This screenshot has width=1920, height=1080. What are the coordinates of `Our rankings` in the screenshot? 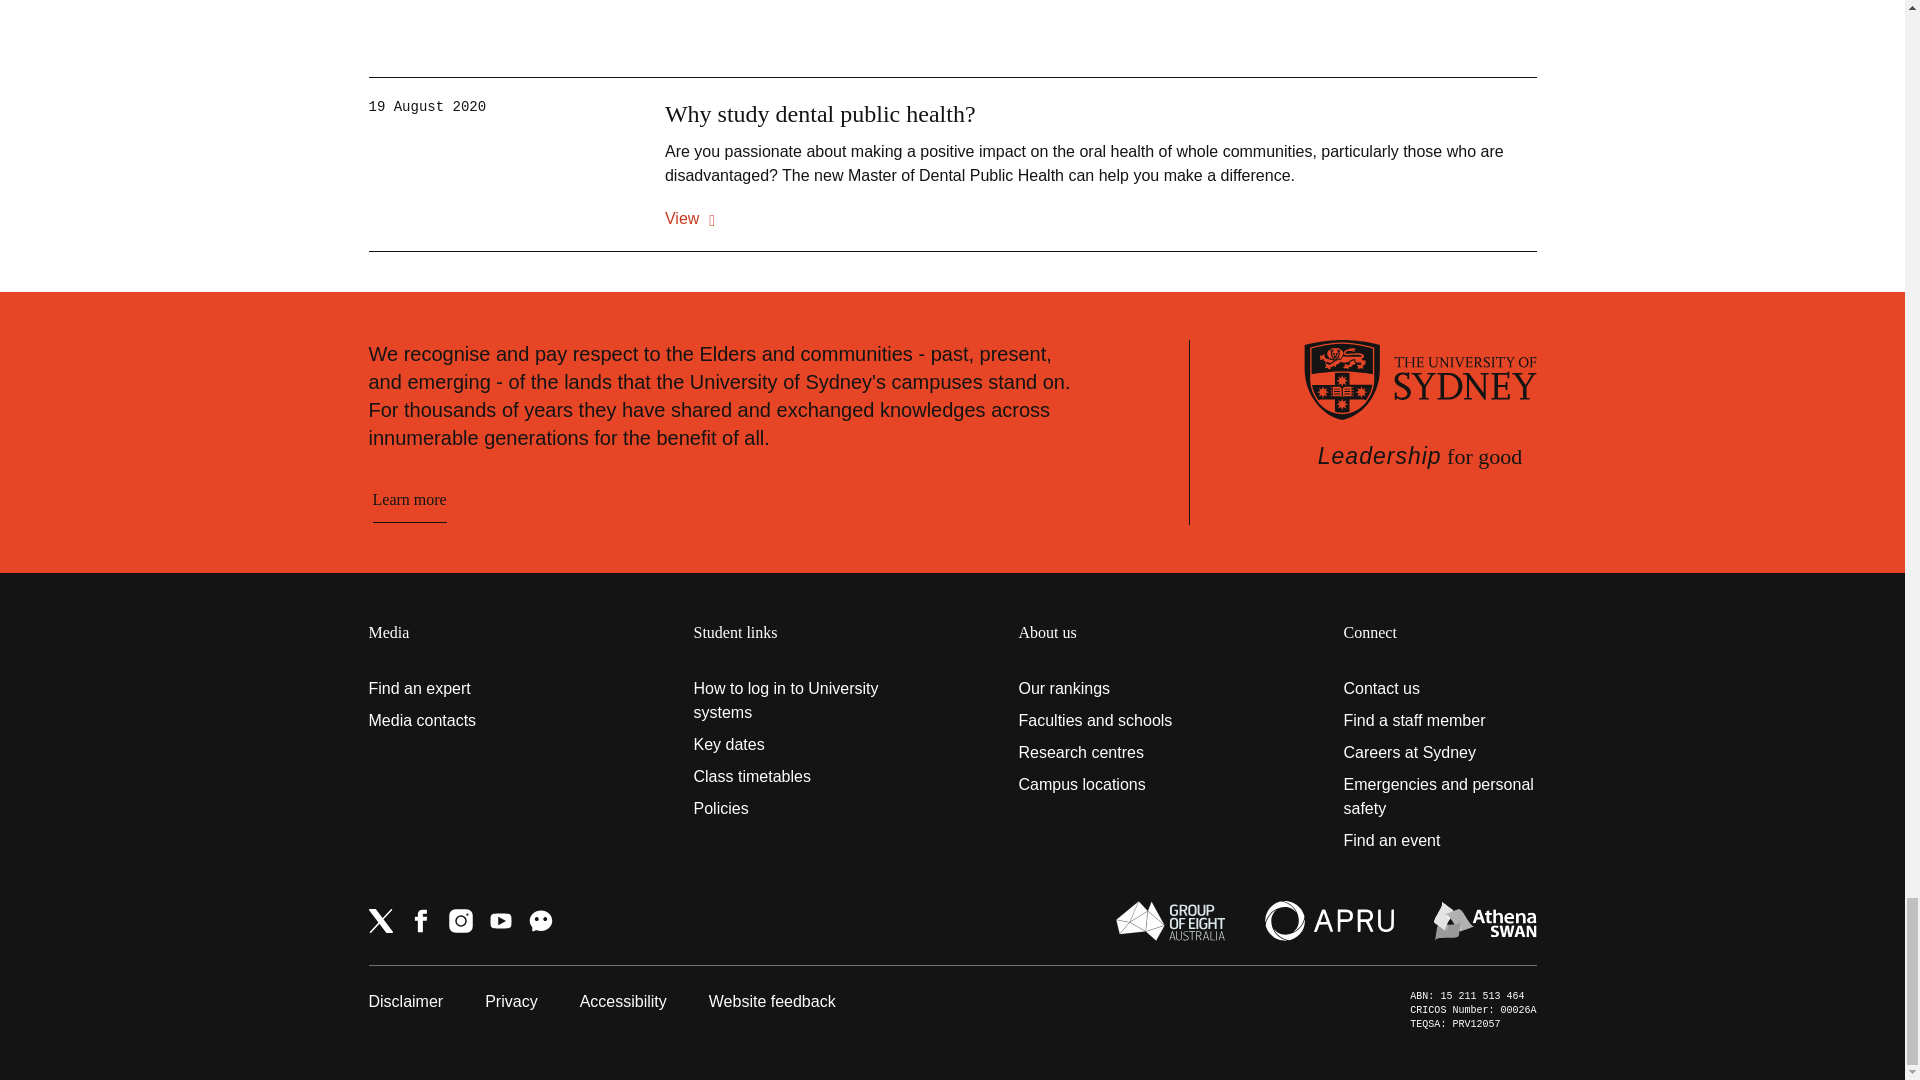 It's located at (1114, 688).